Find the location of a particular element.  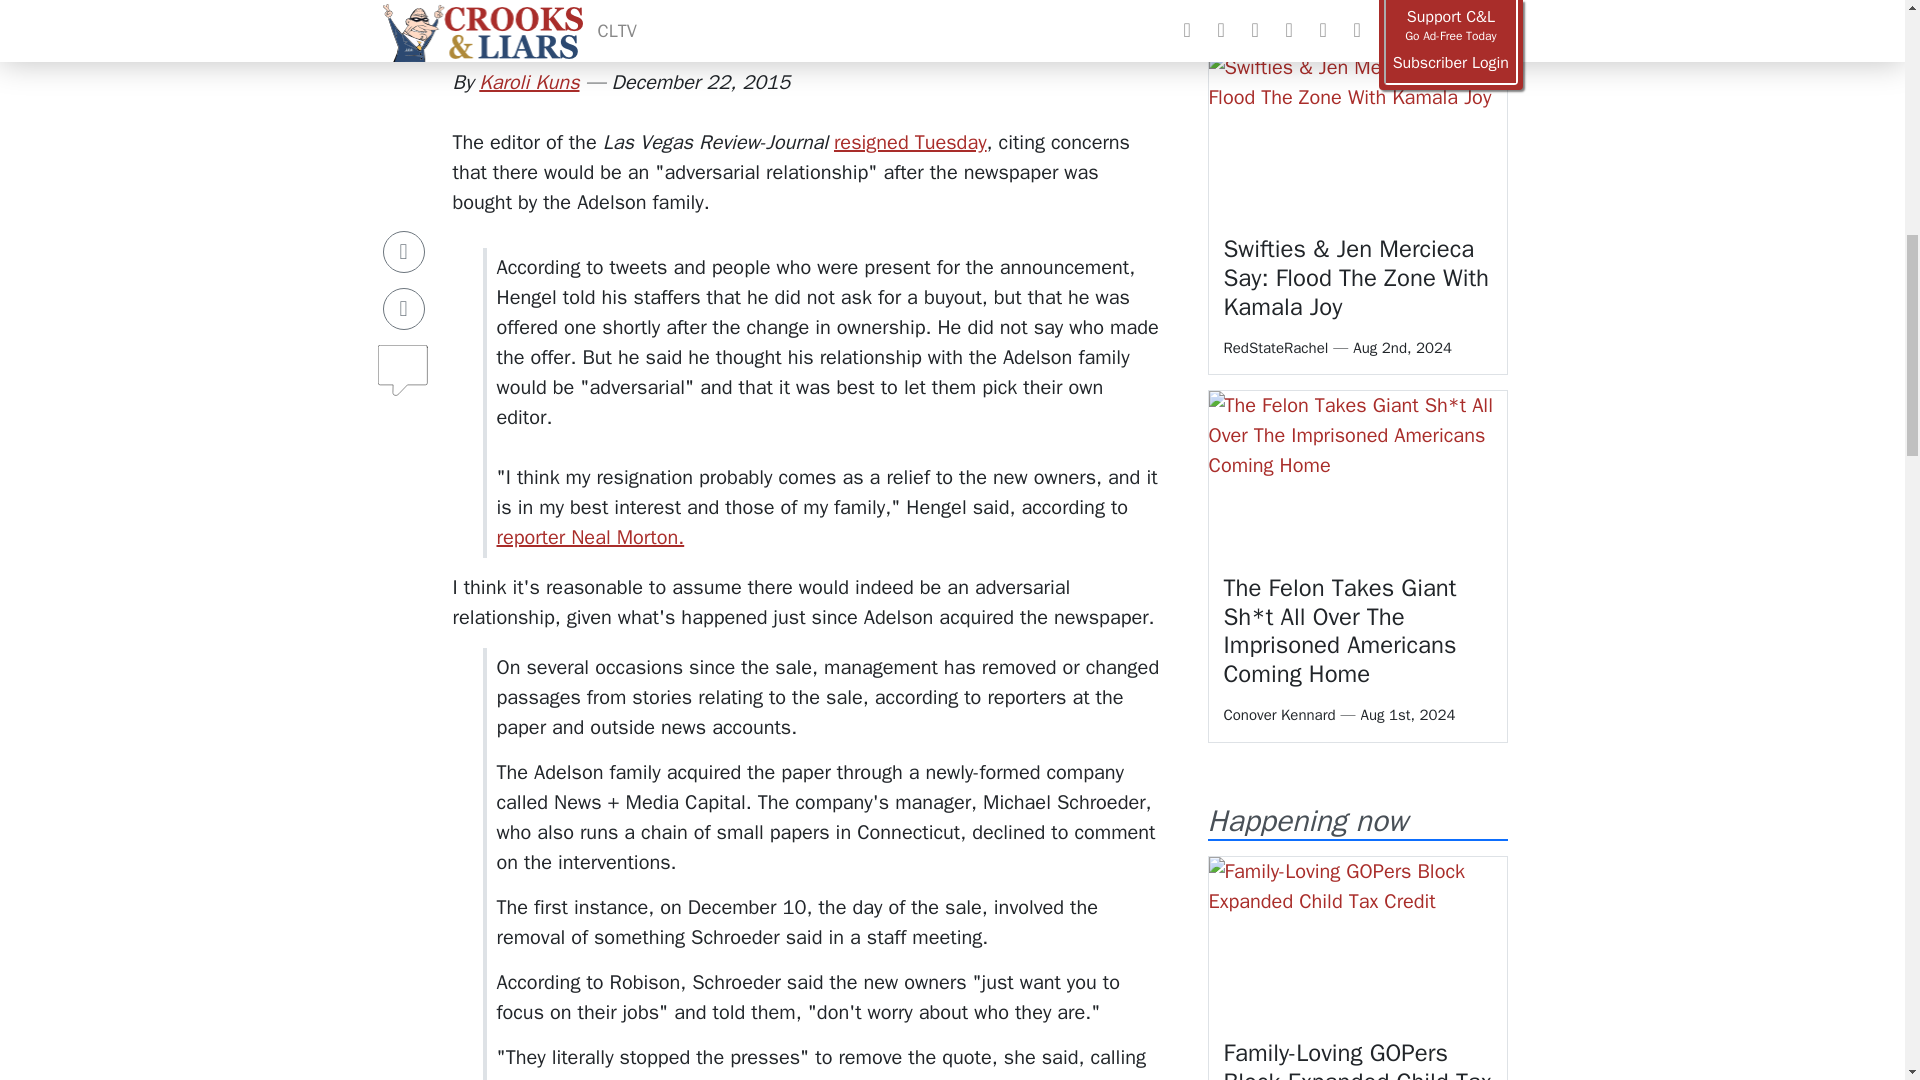

Share on Twitter is located at coordinates (404, 176).